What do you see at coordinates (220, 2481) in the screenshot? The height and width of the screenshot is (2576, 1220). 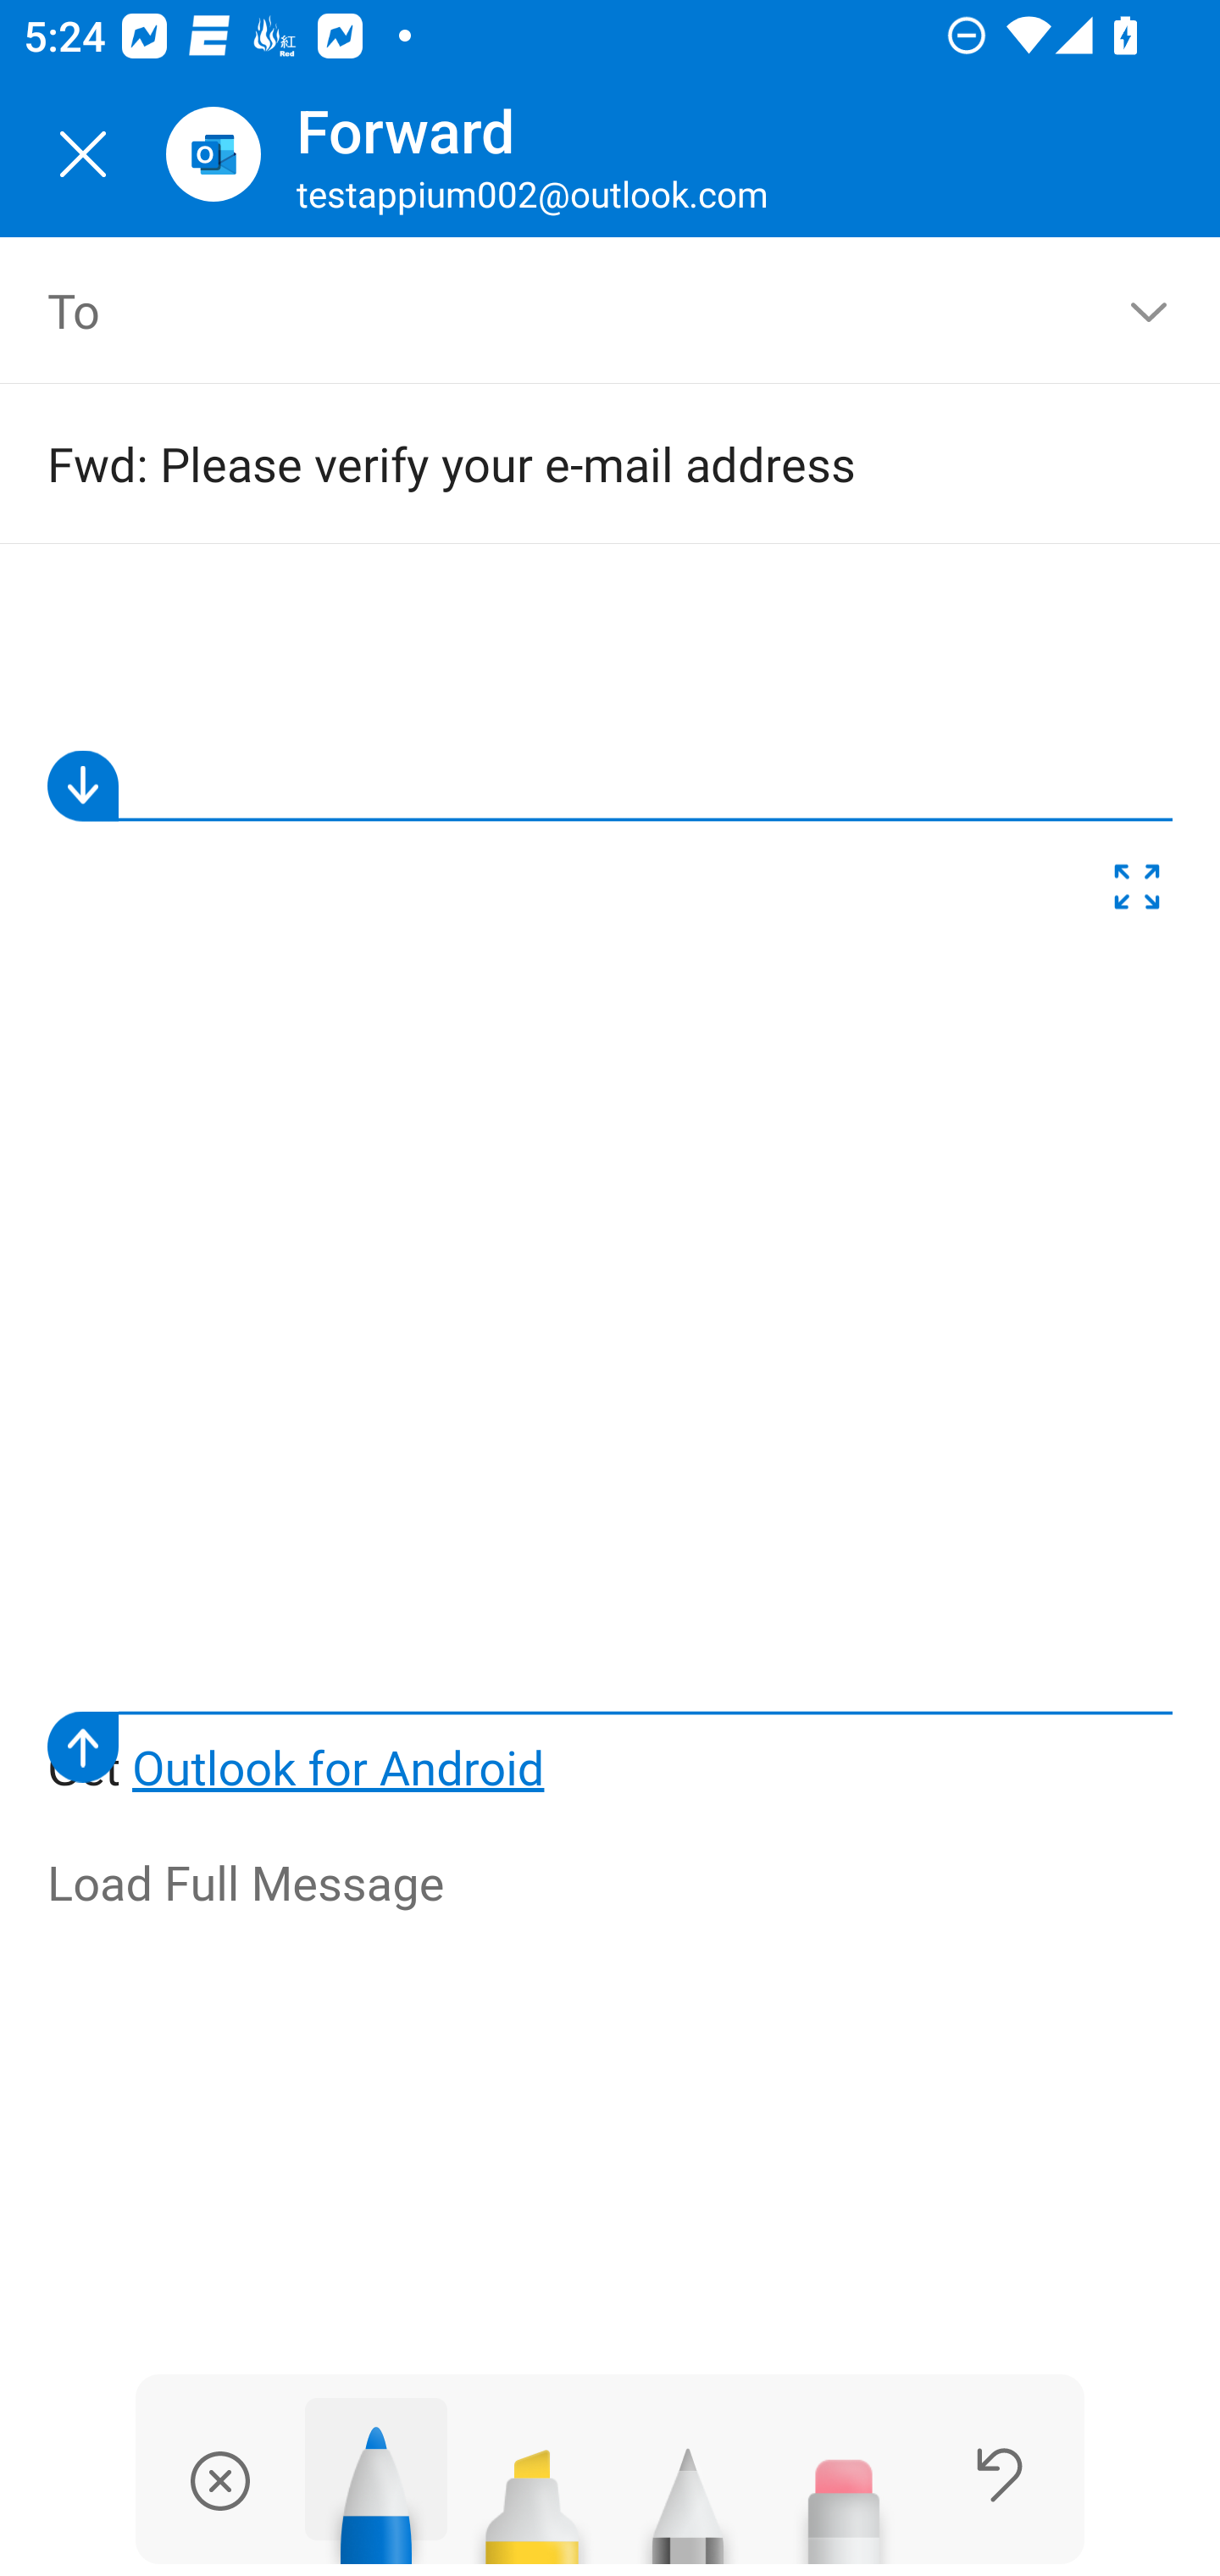 I see `dismiss ink and save drawing` at bounding box center [220, 2481].